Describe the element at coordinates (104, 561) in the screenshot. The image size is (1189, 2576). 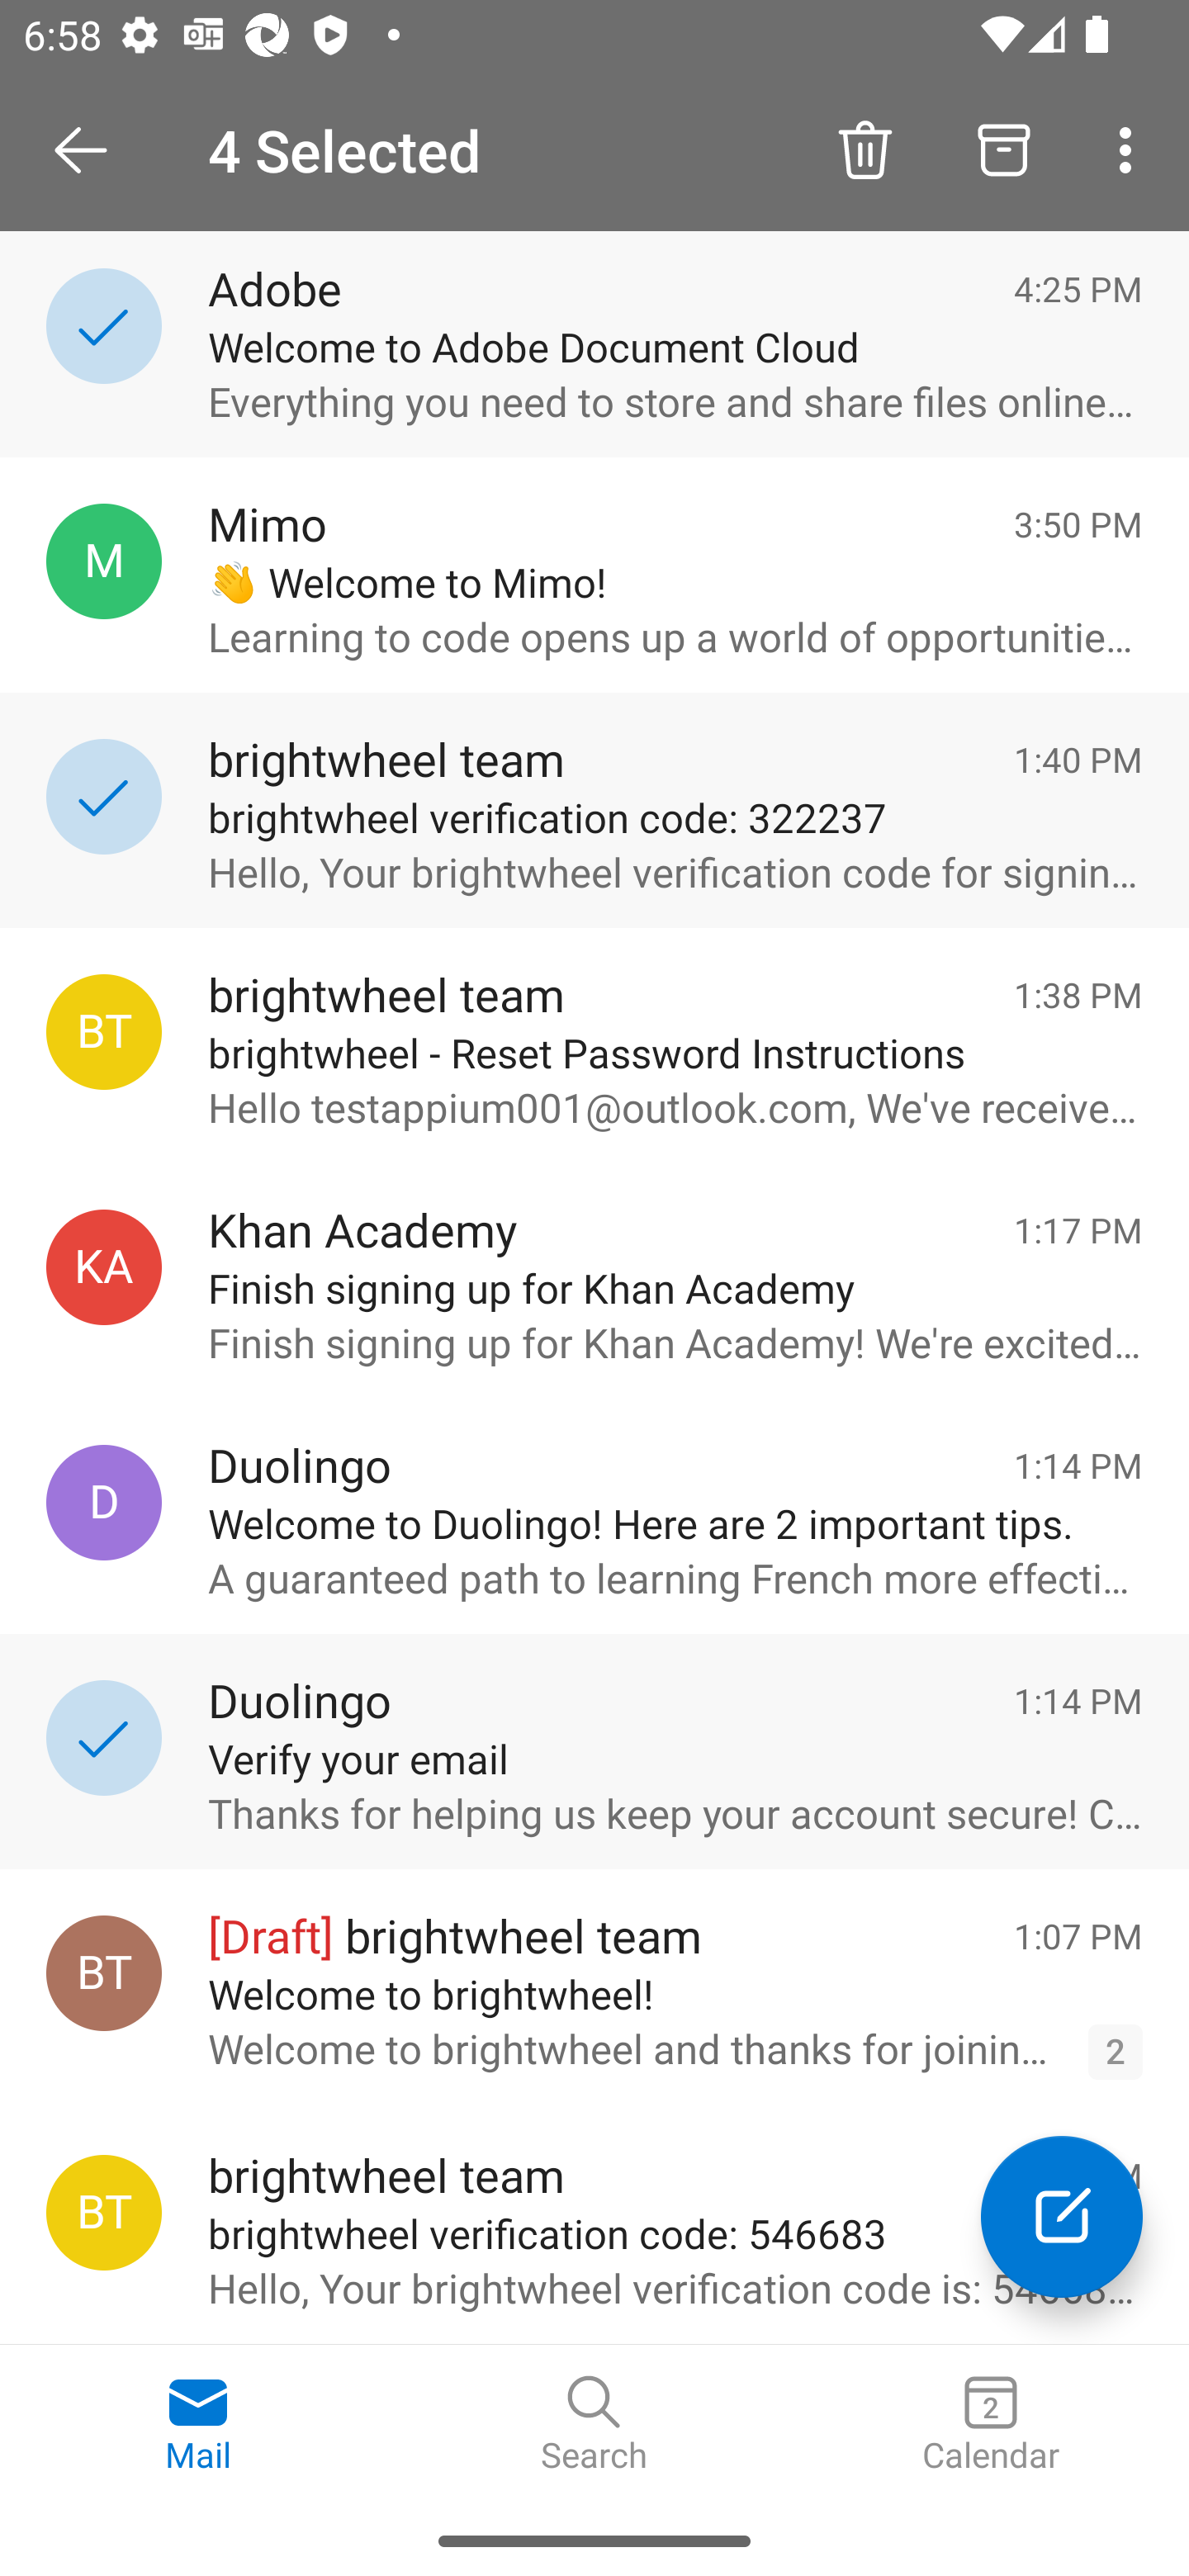
I see `Mimo, support@getmimo.com` at that location.